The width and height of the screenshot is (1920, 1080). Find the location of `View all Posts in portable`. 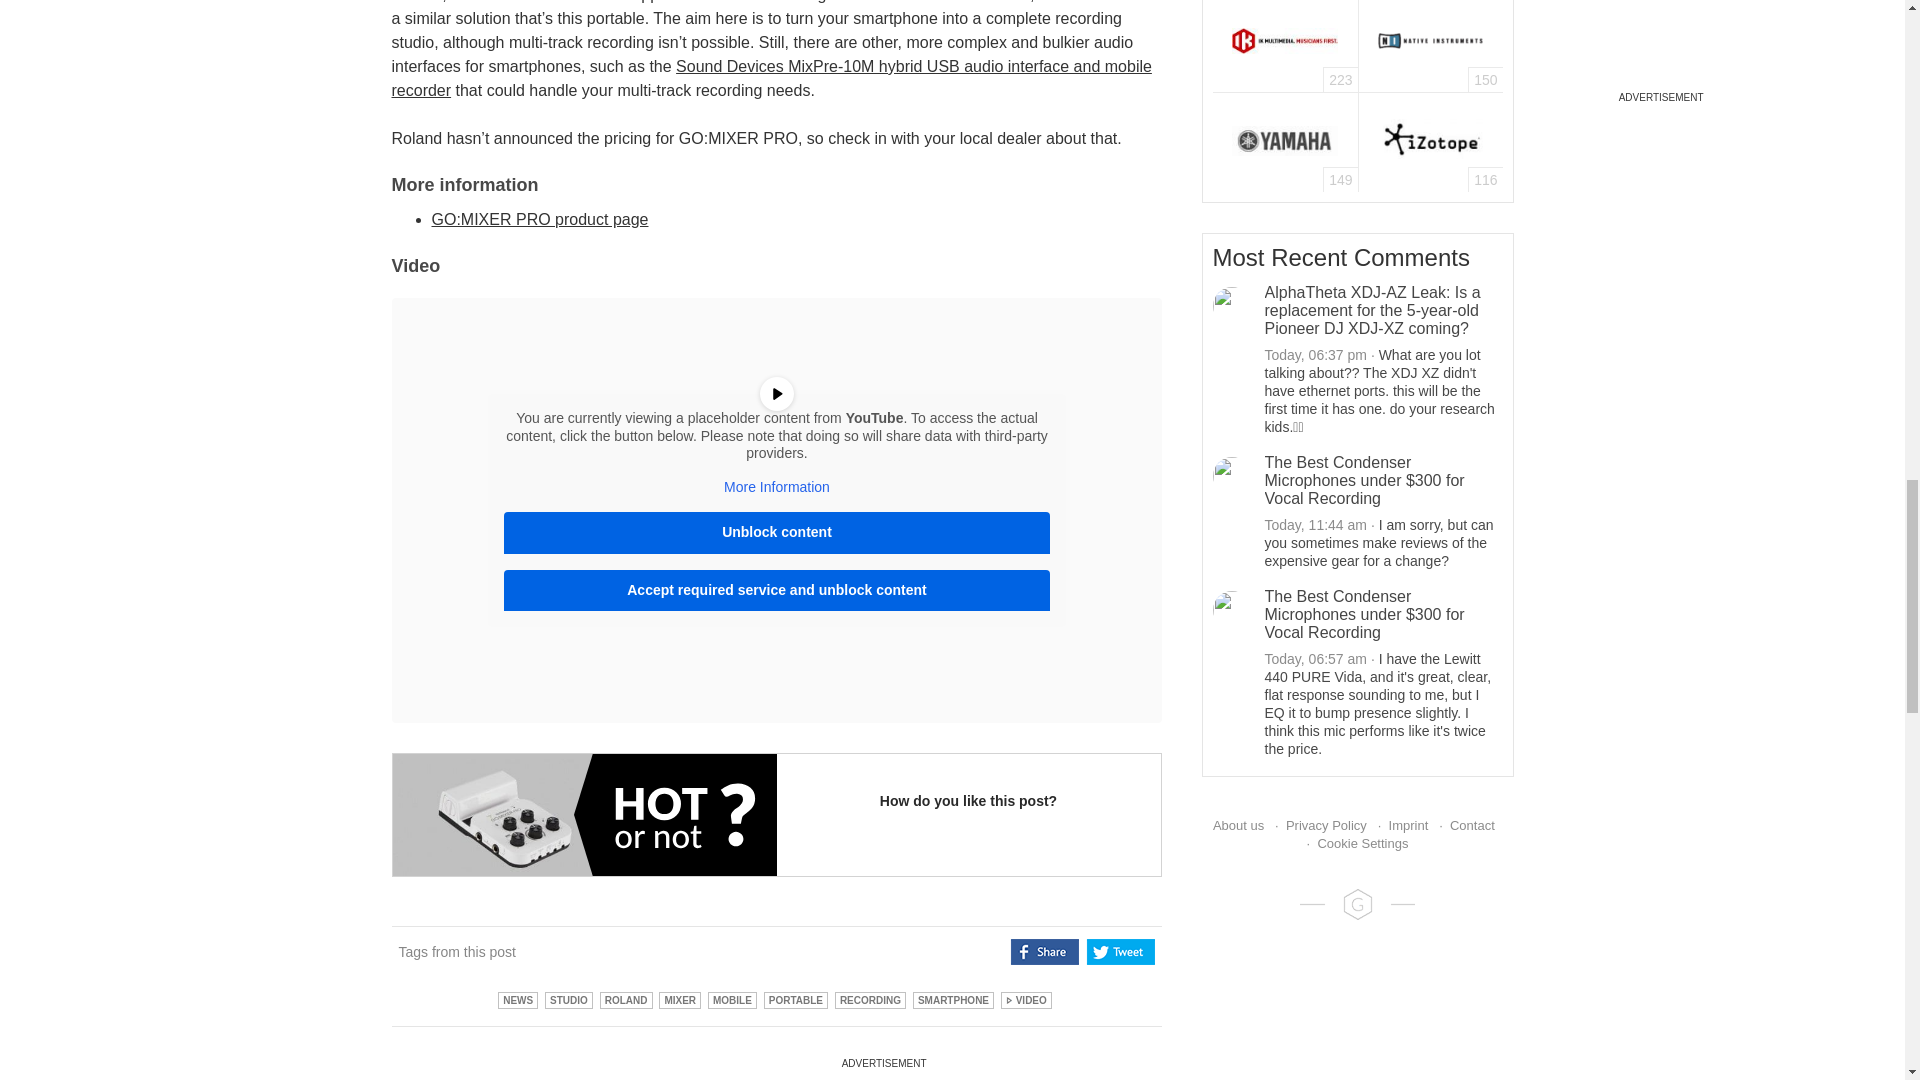

View all Posts in portable is located at coordinates (796, 1000).